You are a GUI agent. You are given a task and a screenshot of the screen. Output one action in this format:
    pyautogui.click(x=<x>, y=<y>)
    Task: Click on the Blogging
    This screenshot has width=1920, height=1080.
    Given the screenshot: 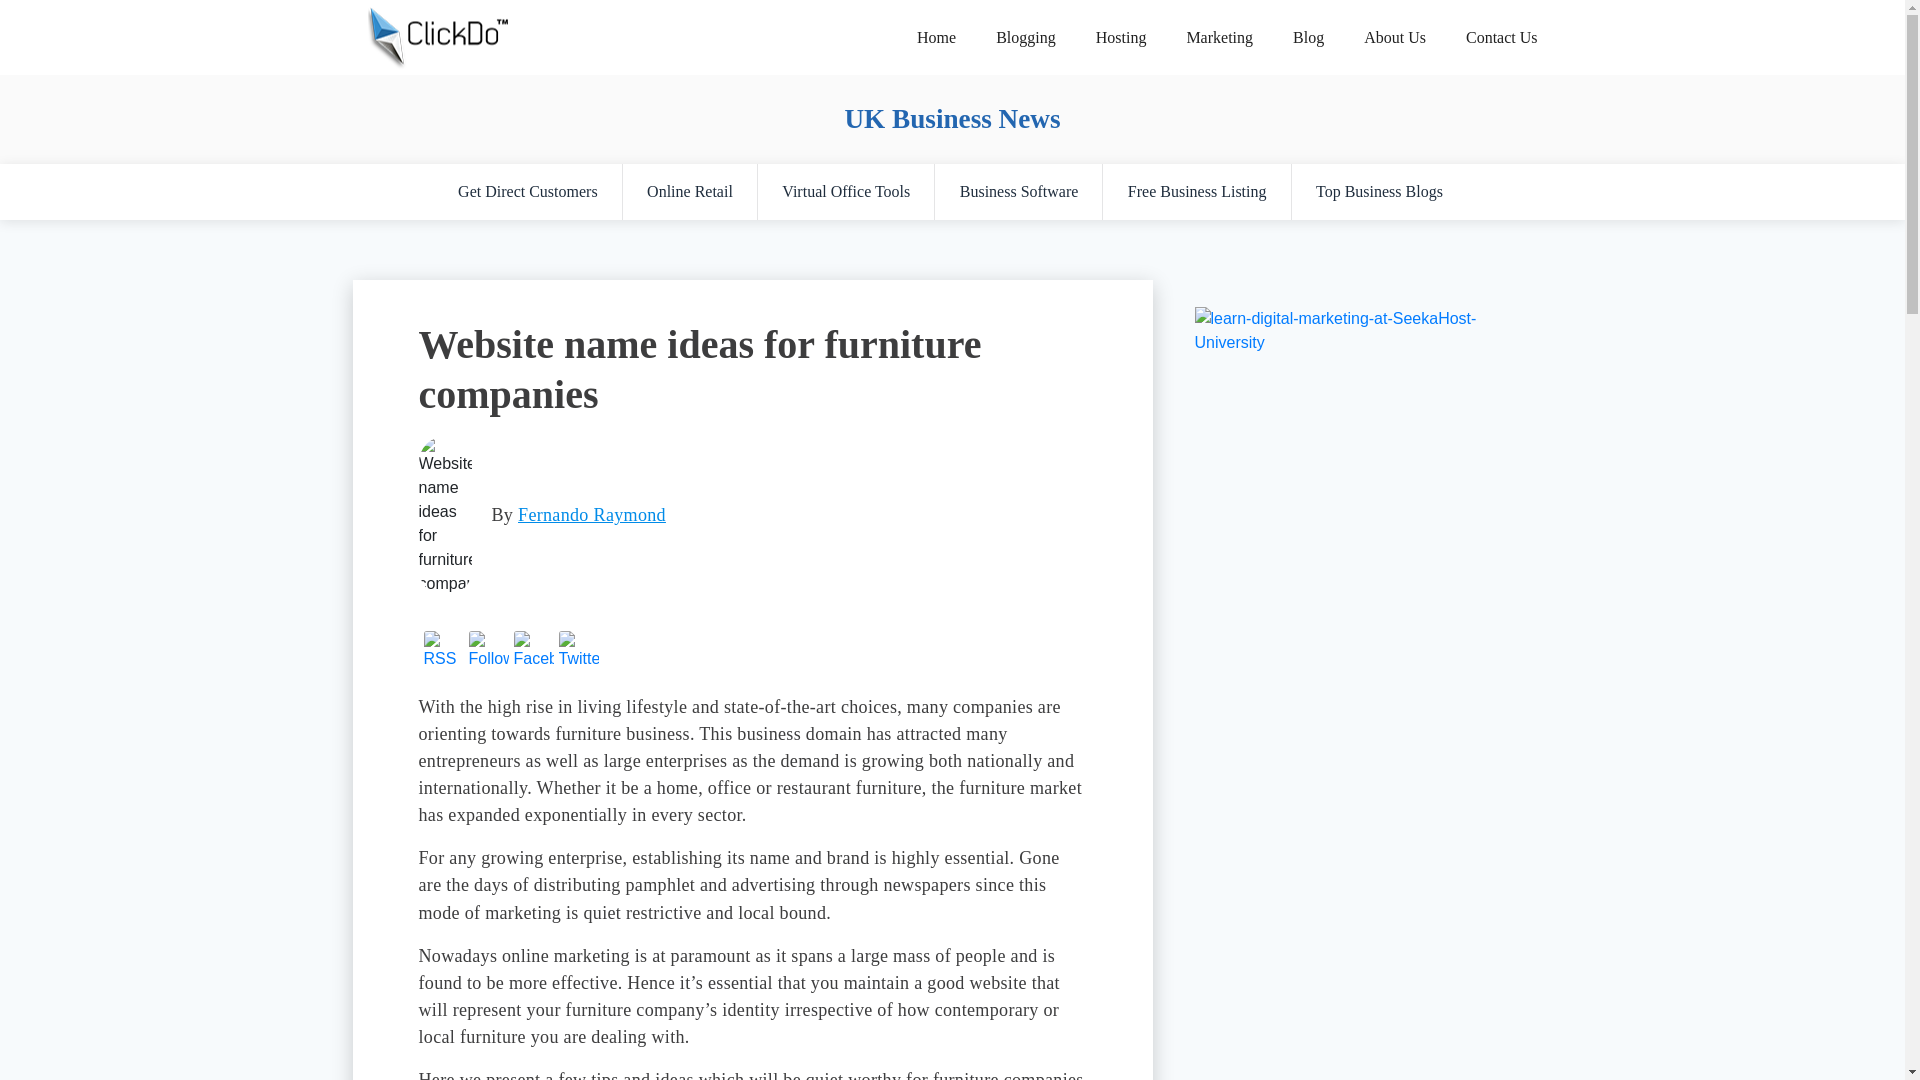 What is the action you would take?
    pyautogui.click(x=1025, y=37)
    